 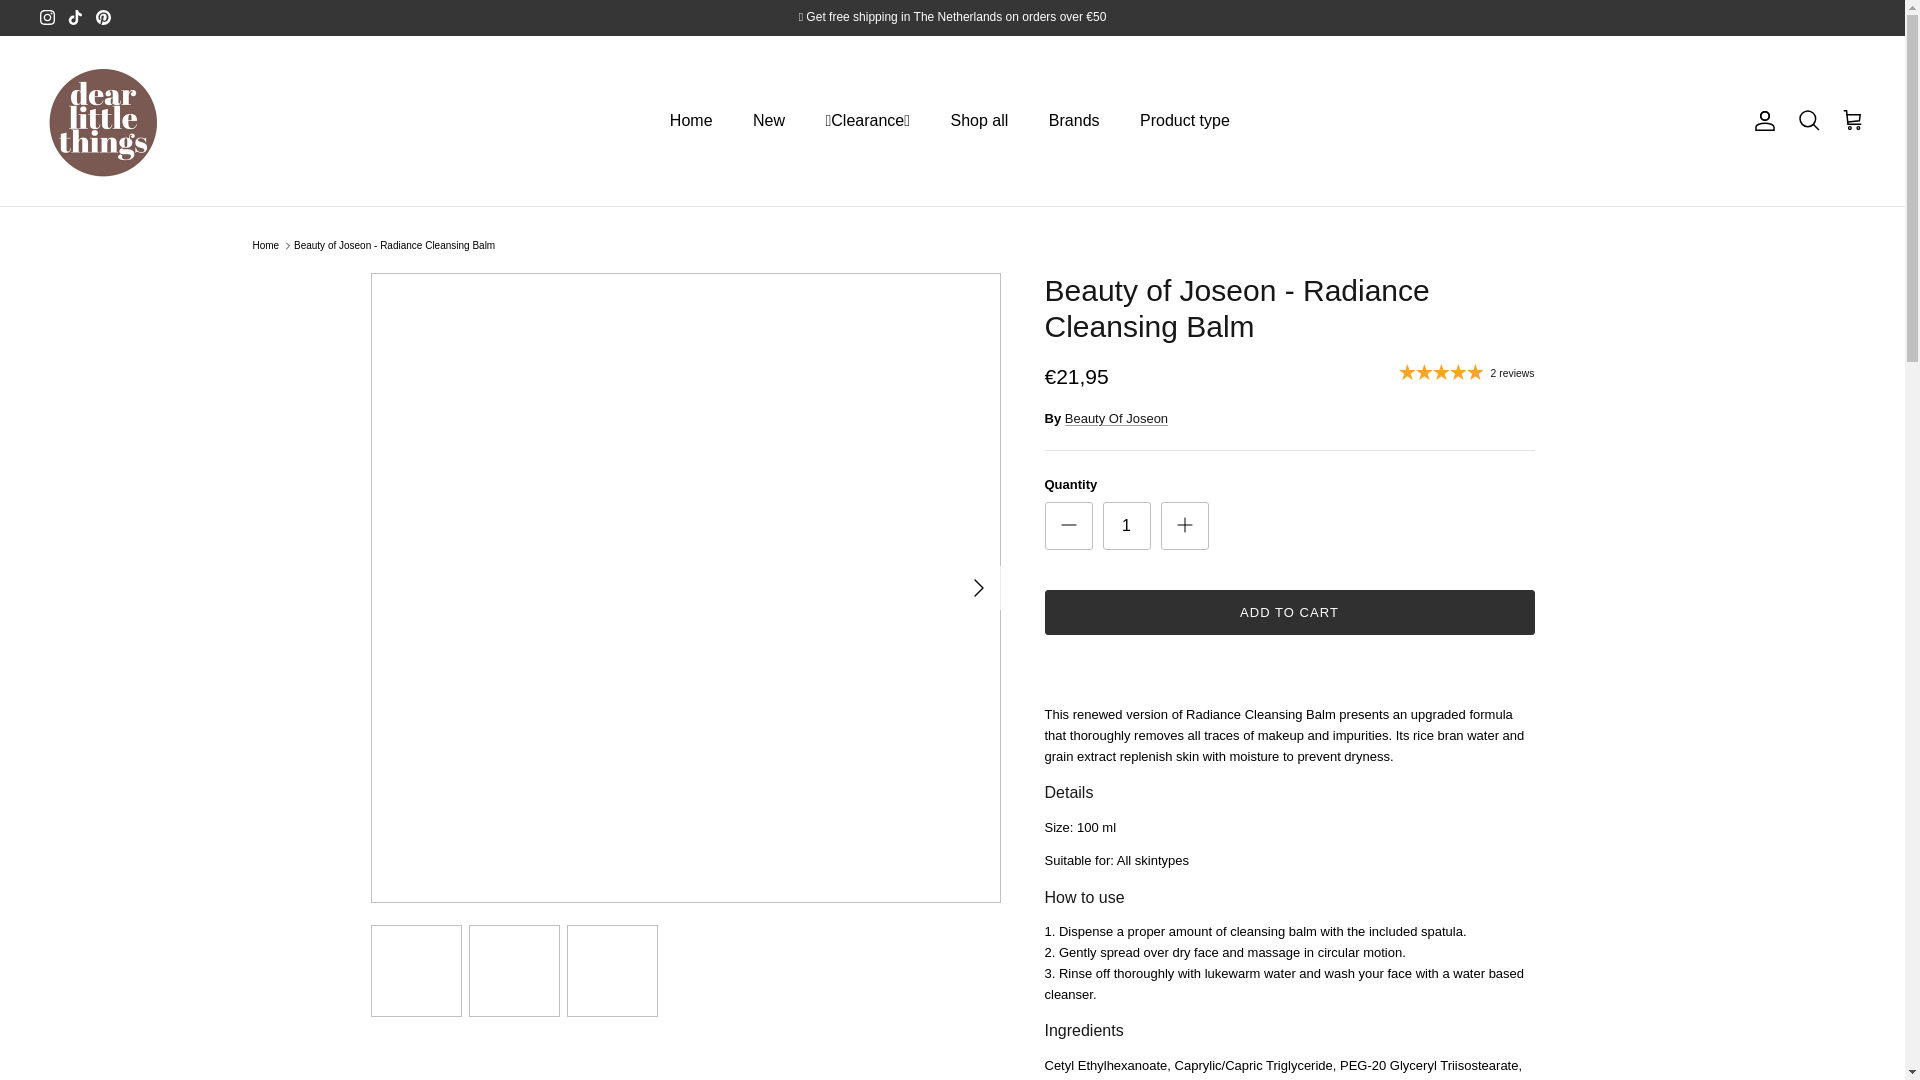 I want to click on Product type, so click(x=1184, y=121).